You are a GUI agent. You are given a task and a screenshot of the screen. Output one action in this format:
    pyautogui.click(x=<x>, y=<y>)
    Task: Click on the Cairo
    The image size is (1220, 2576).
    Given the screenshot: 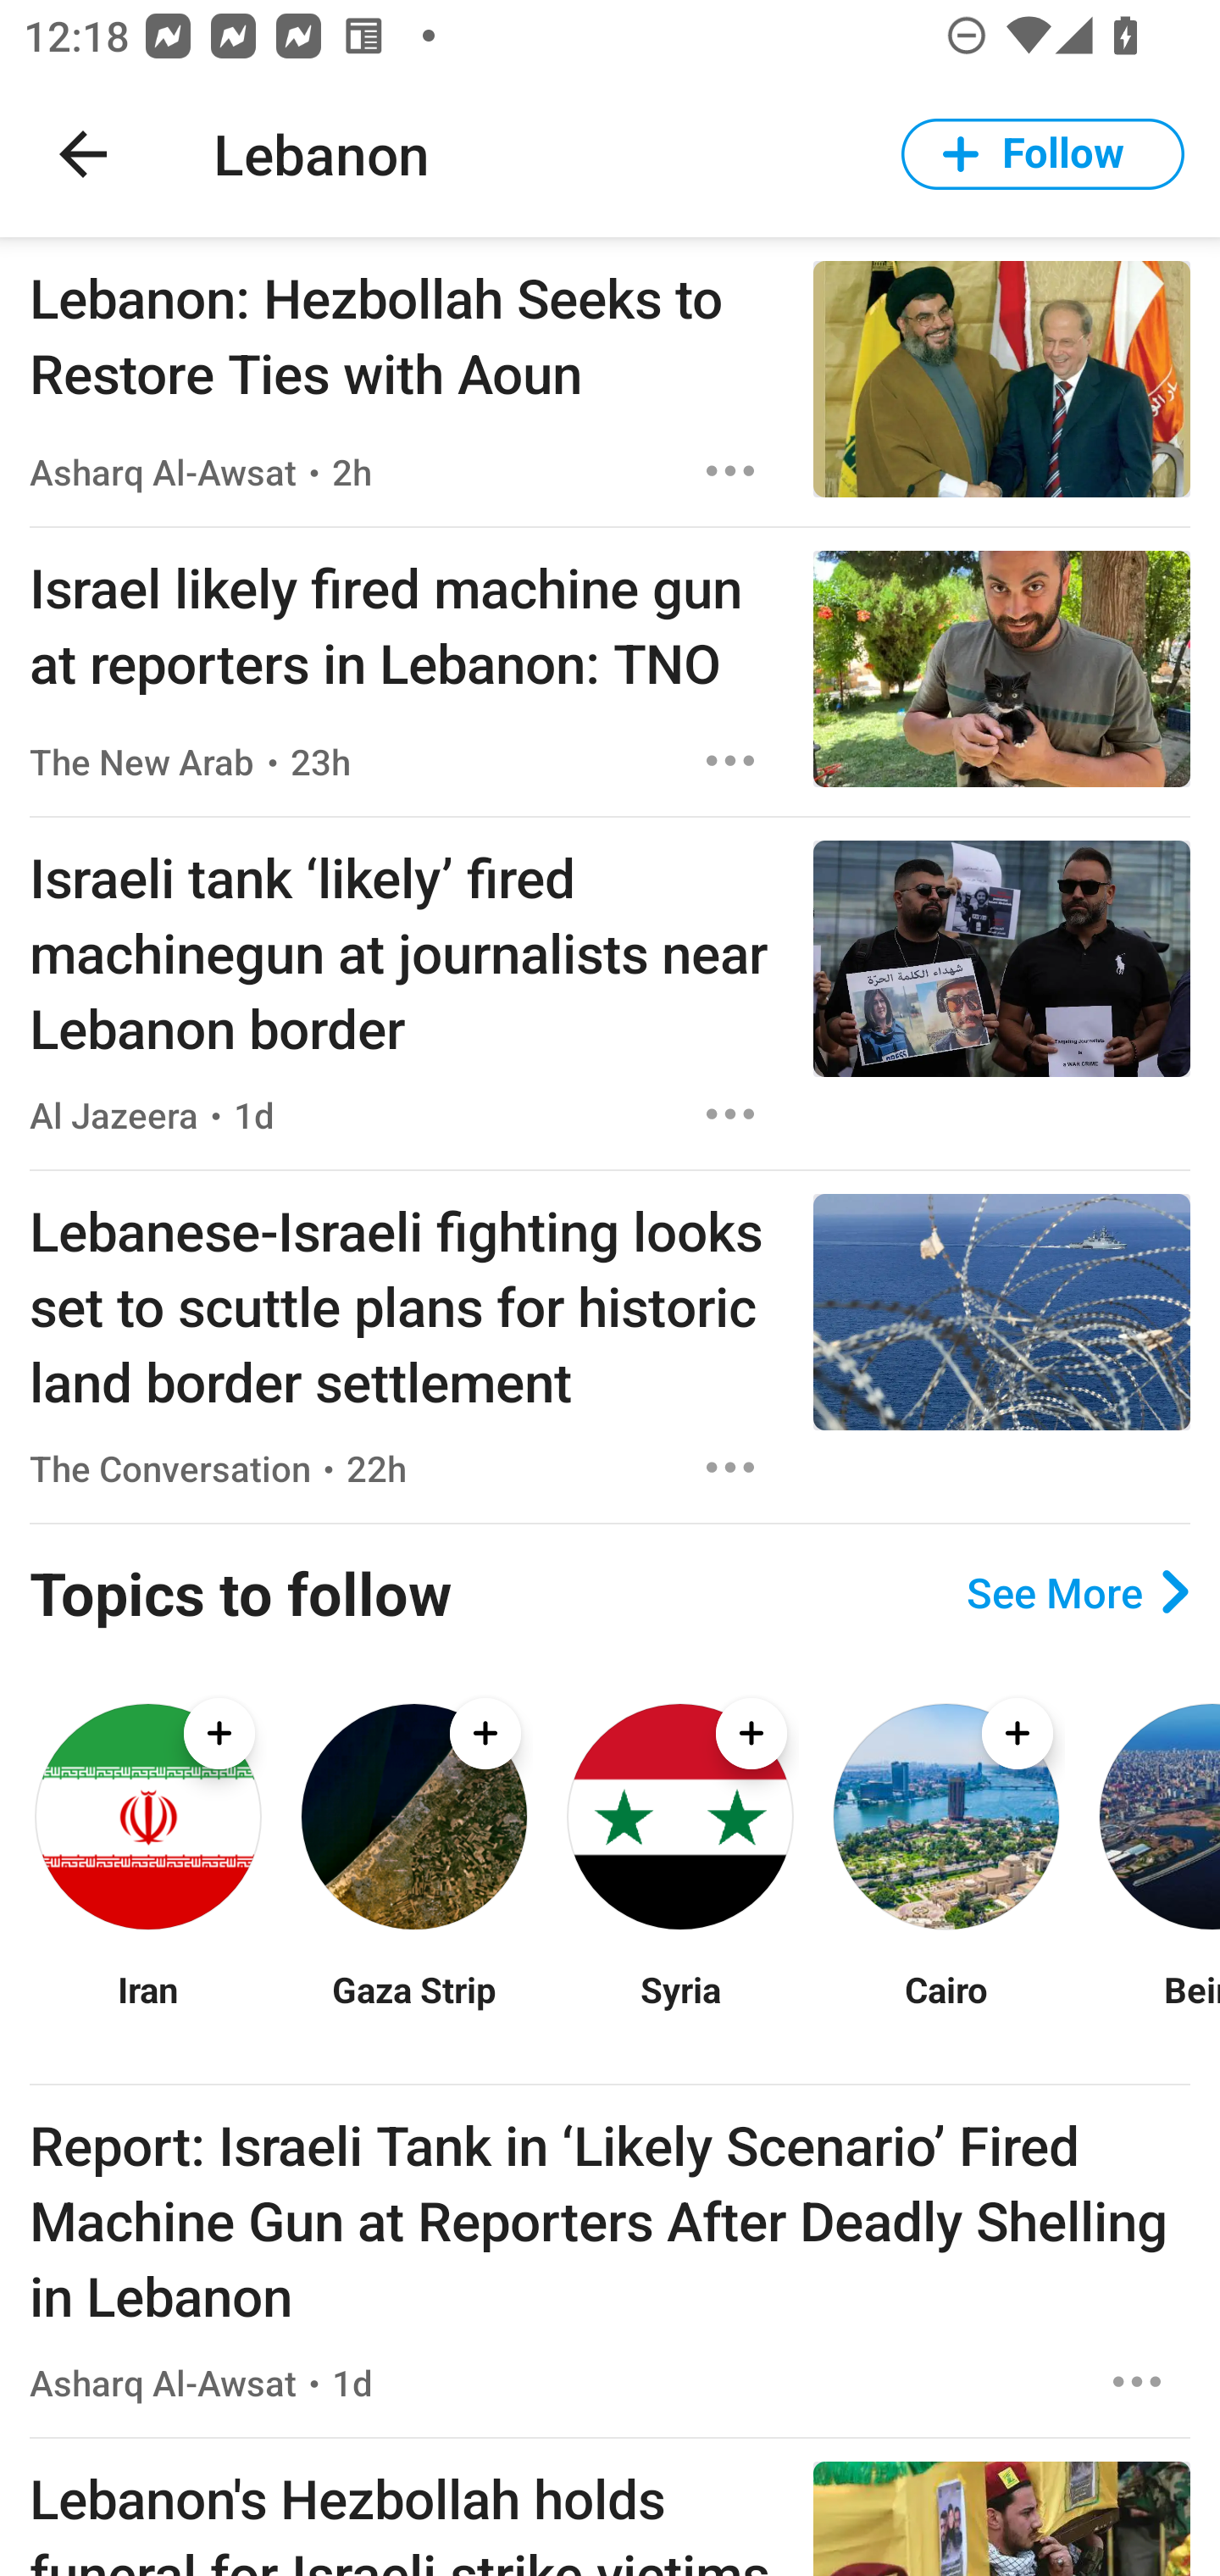 What is the action you would take?
    pyautogui.click(x=945, y=2010)
    